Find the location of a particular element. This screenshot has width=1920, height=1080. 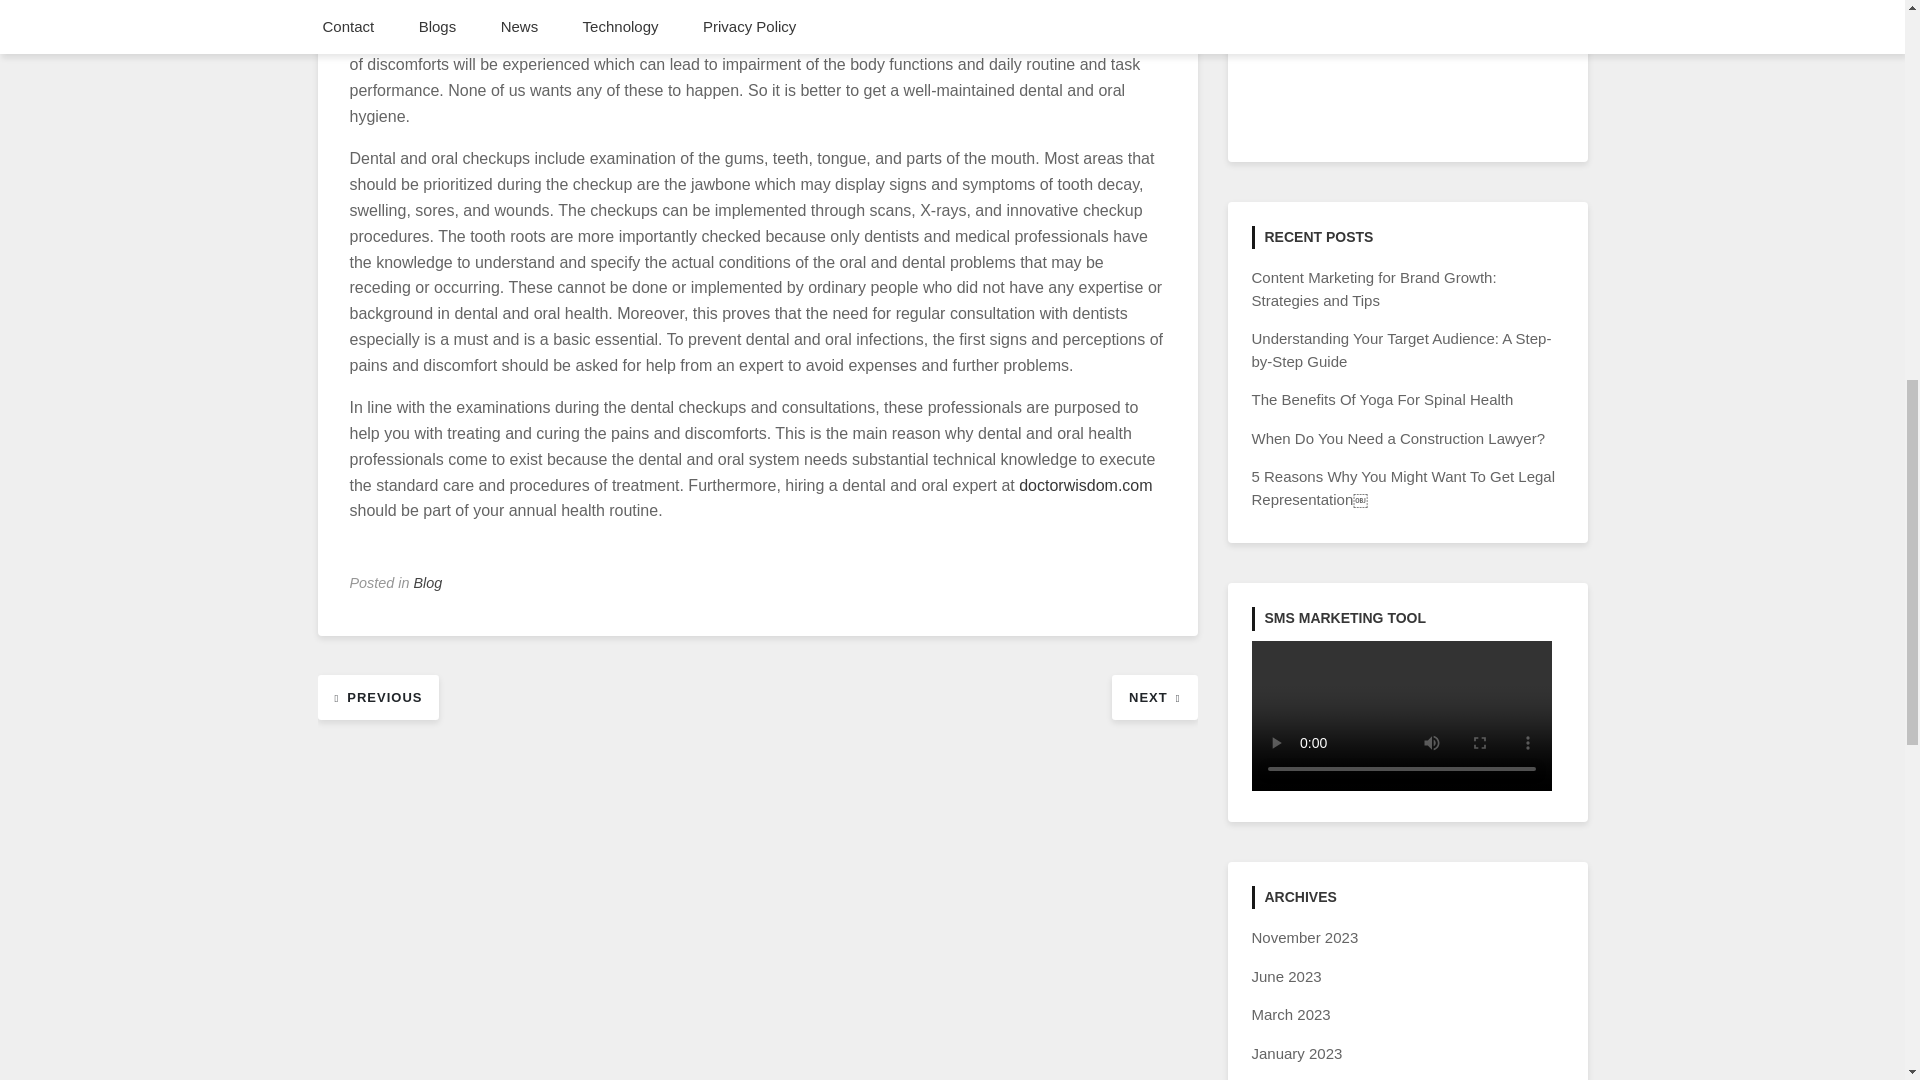

doctorwisdom.com is located at coordinates (1086, 485).